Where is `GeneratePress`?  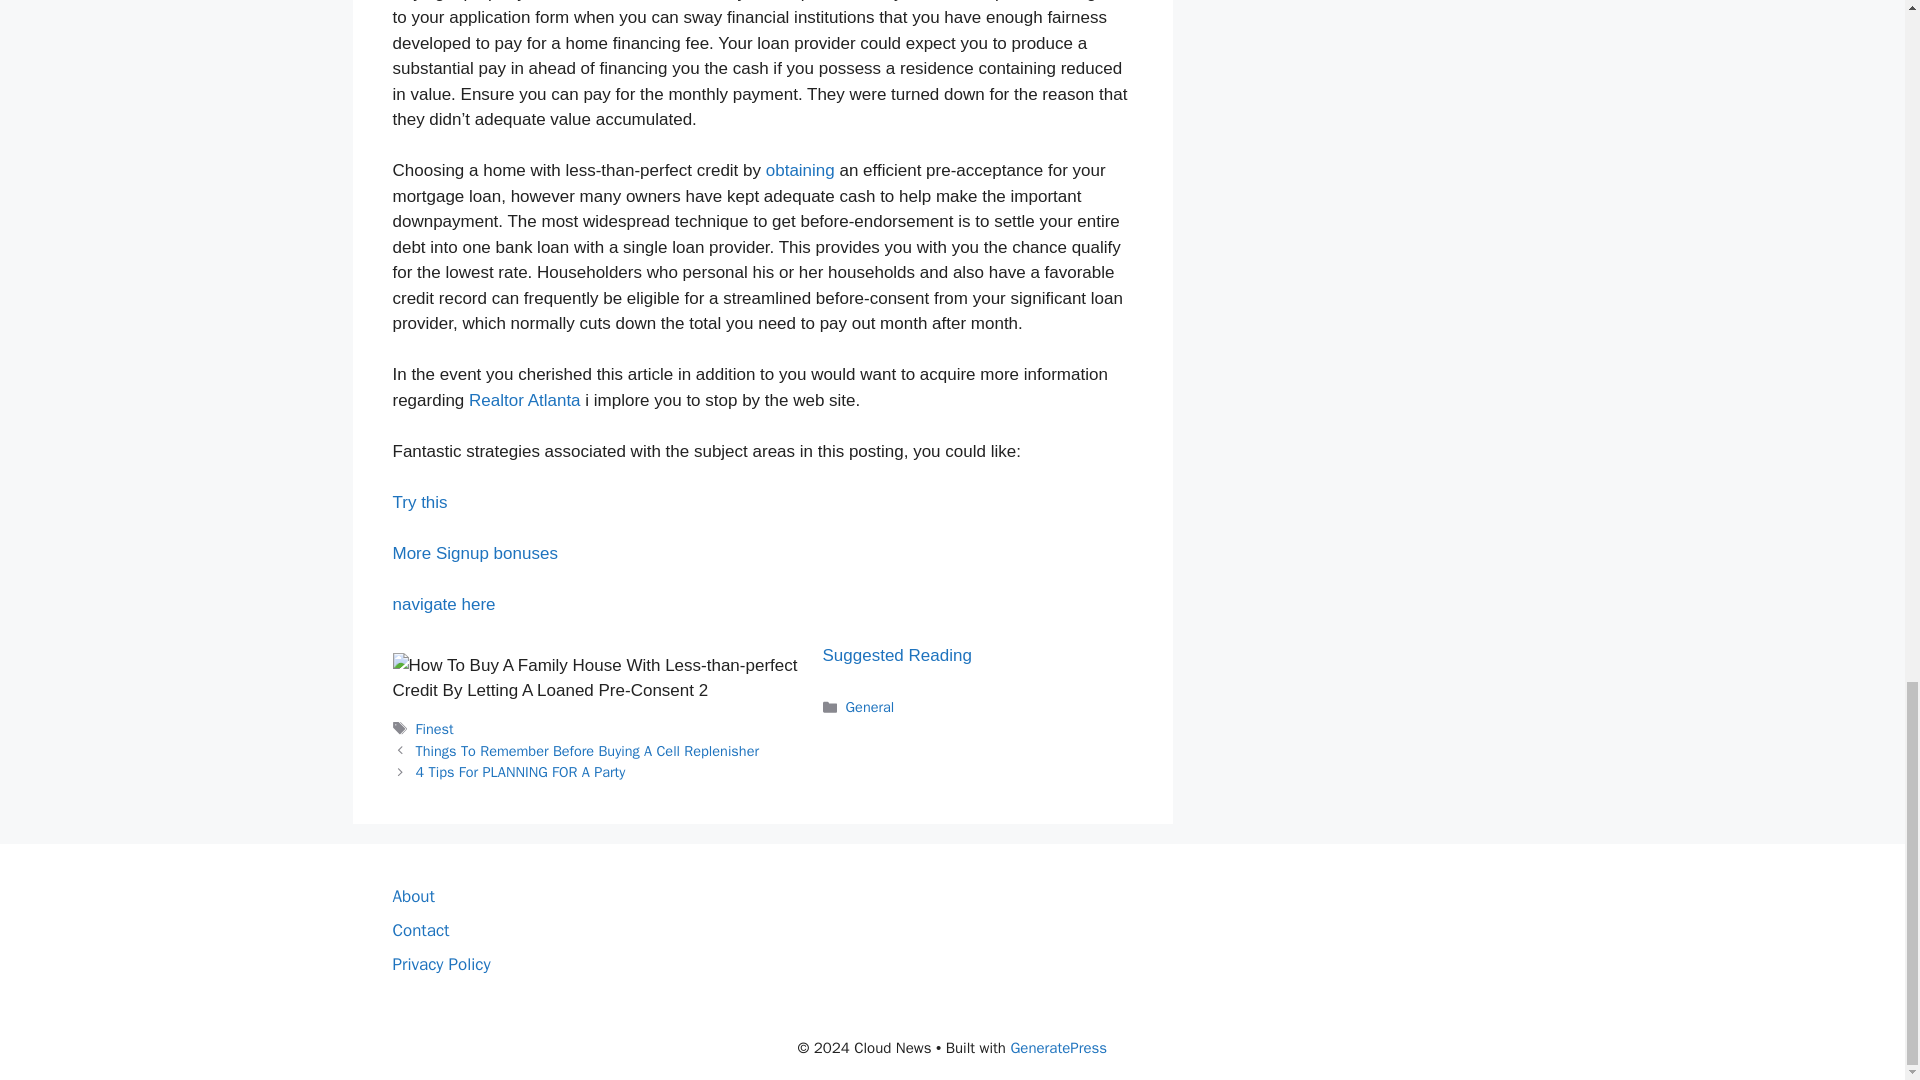 GeneratePress is located at coordinates (1058, 1048).